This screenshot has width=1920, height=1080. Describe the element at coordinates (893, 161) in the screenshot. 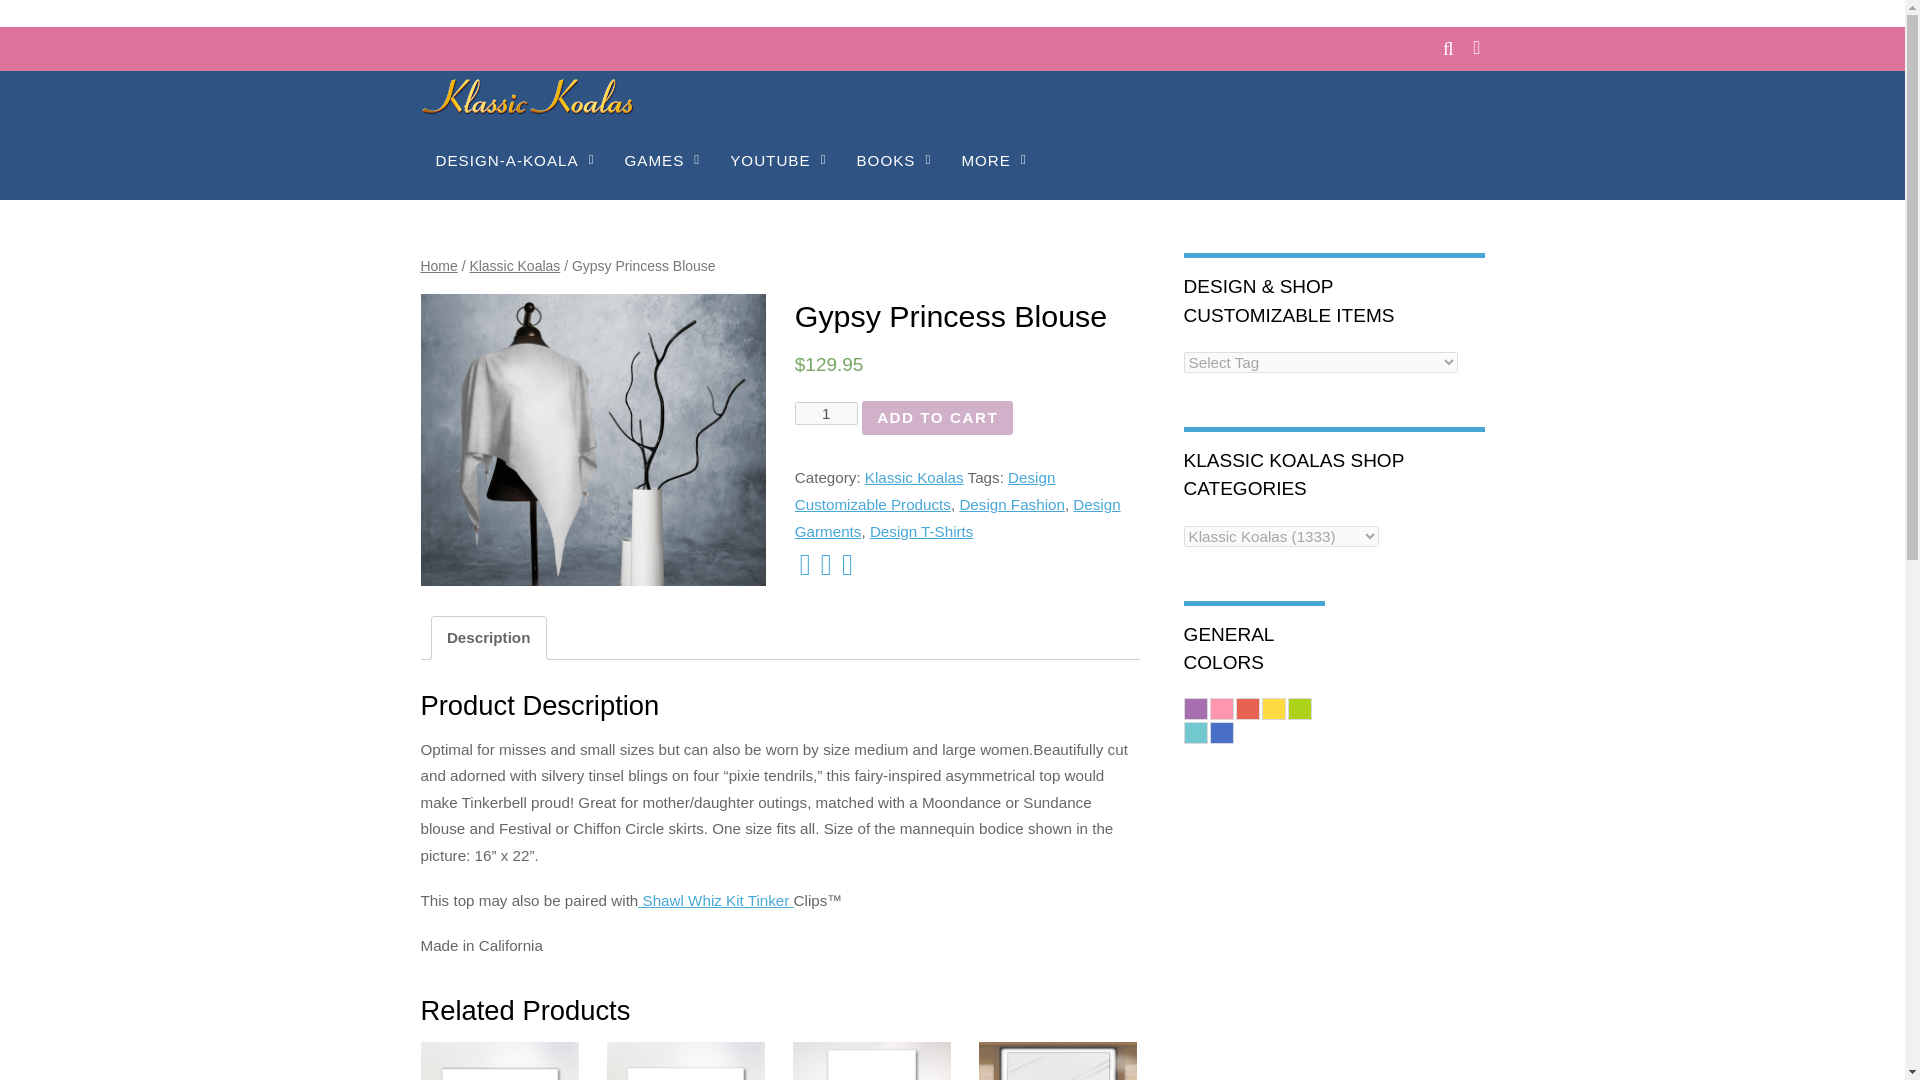

I see `BOOKS` at that location.